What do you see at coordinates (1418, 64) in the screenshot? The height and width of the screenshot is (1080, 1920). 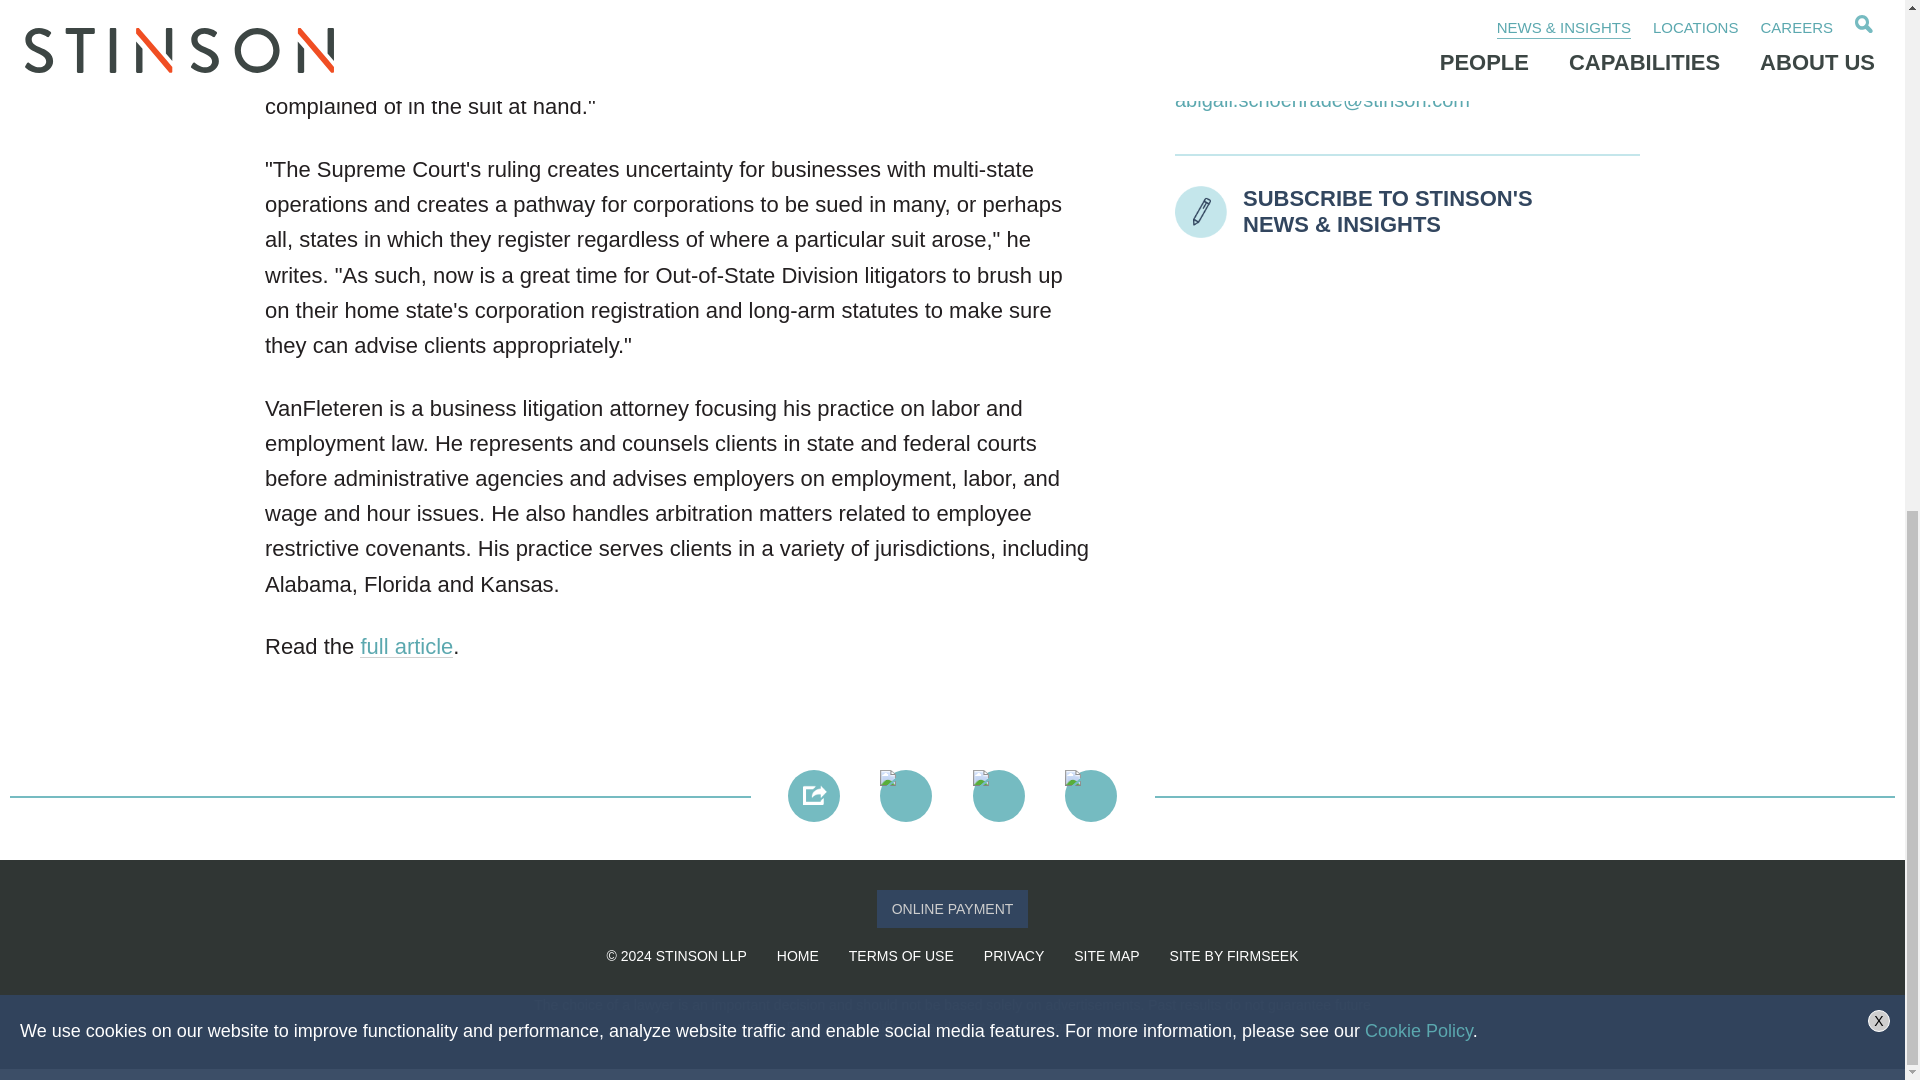 I see `Cookie Policy` at bounding box center [1418, 64].